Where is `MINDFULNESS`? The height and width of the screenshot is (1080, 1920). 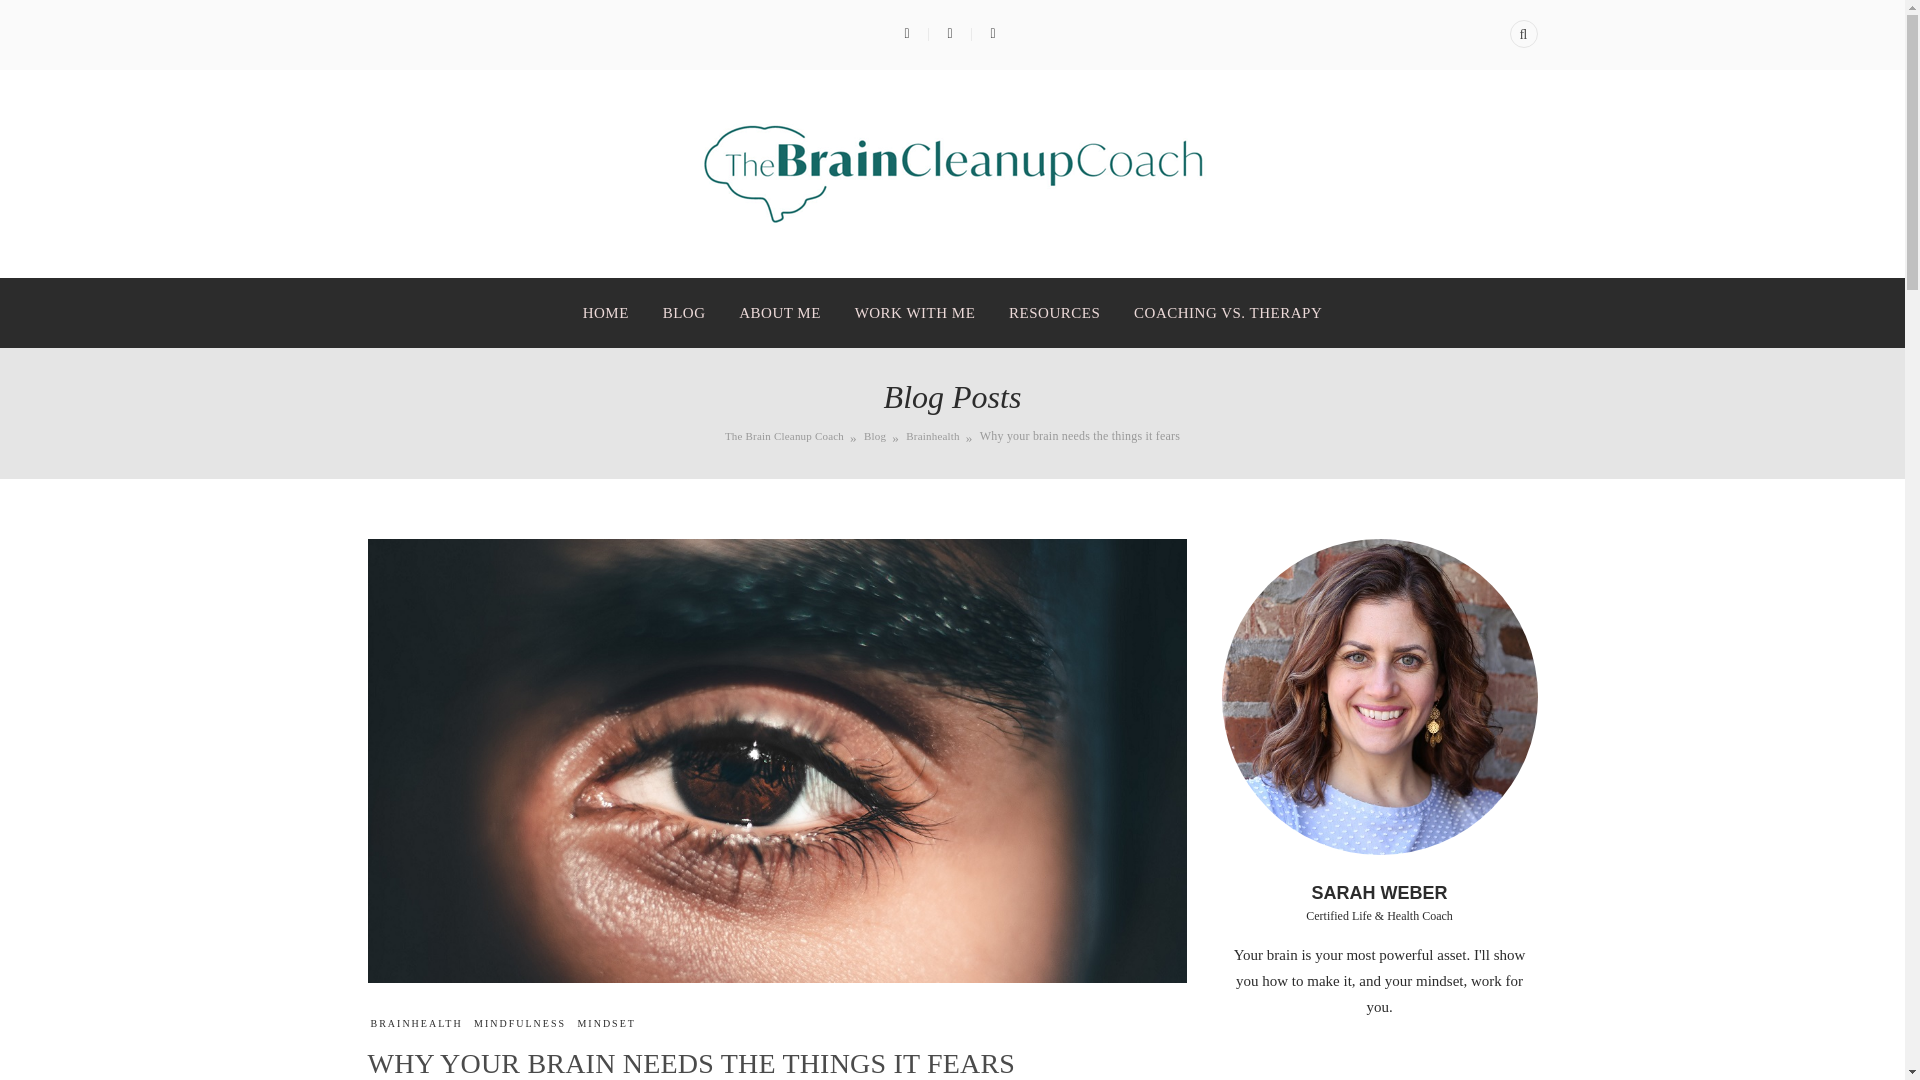 MINDFULNESS is located at coordinates (520, 1024).